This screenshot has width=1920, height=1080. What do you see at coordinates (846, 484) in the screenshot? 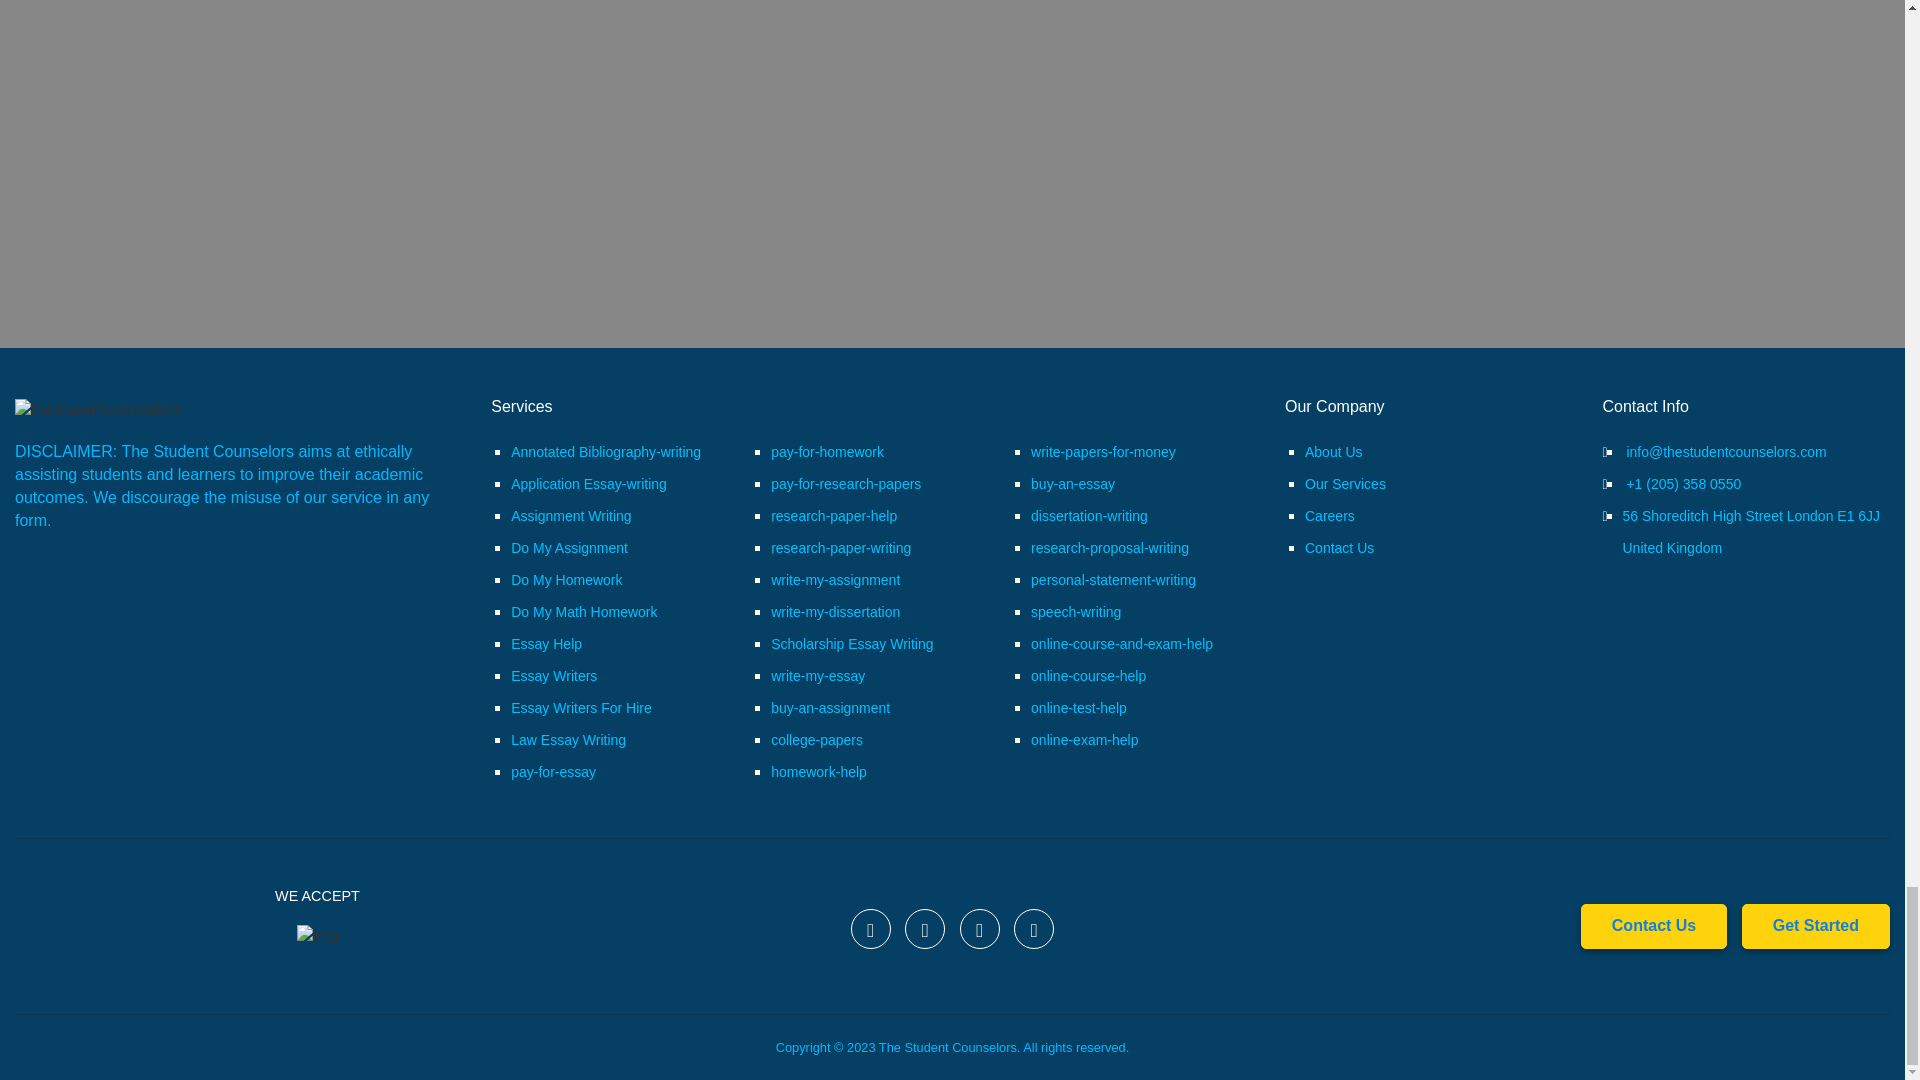
I see `pay-for-research-papers` at bounding box center [846, 484].